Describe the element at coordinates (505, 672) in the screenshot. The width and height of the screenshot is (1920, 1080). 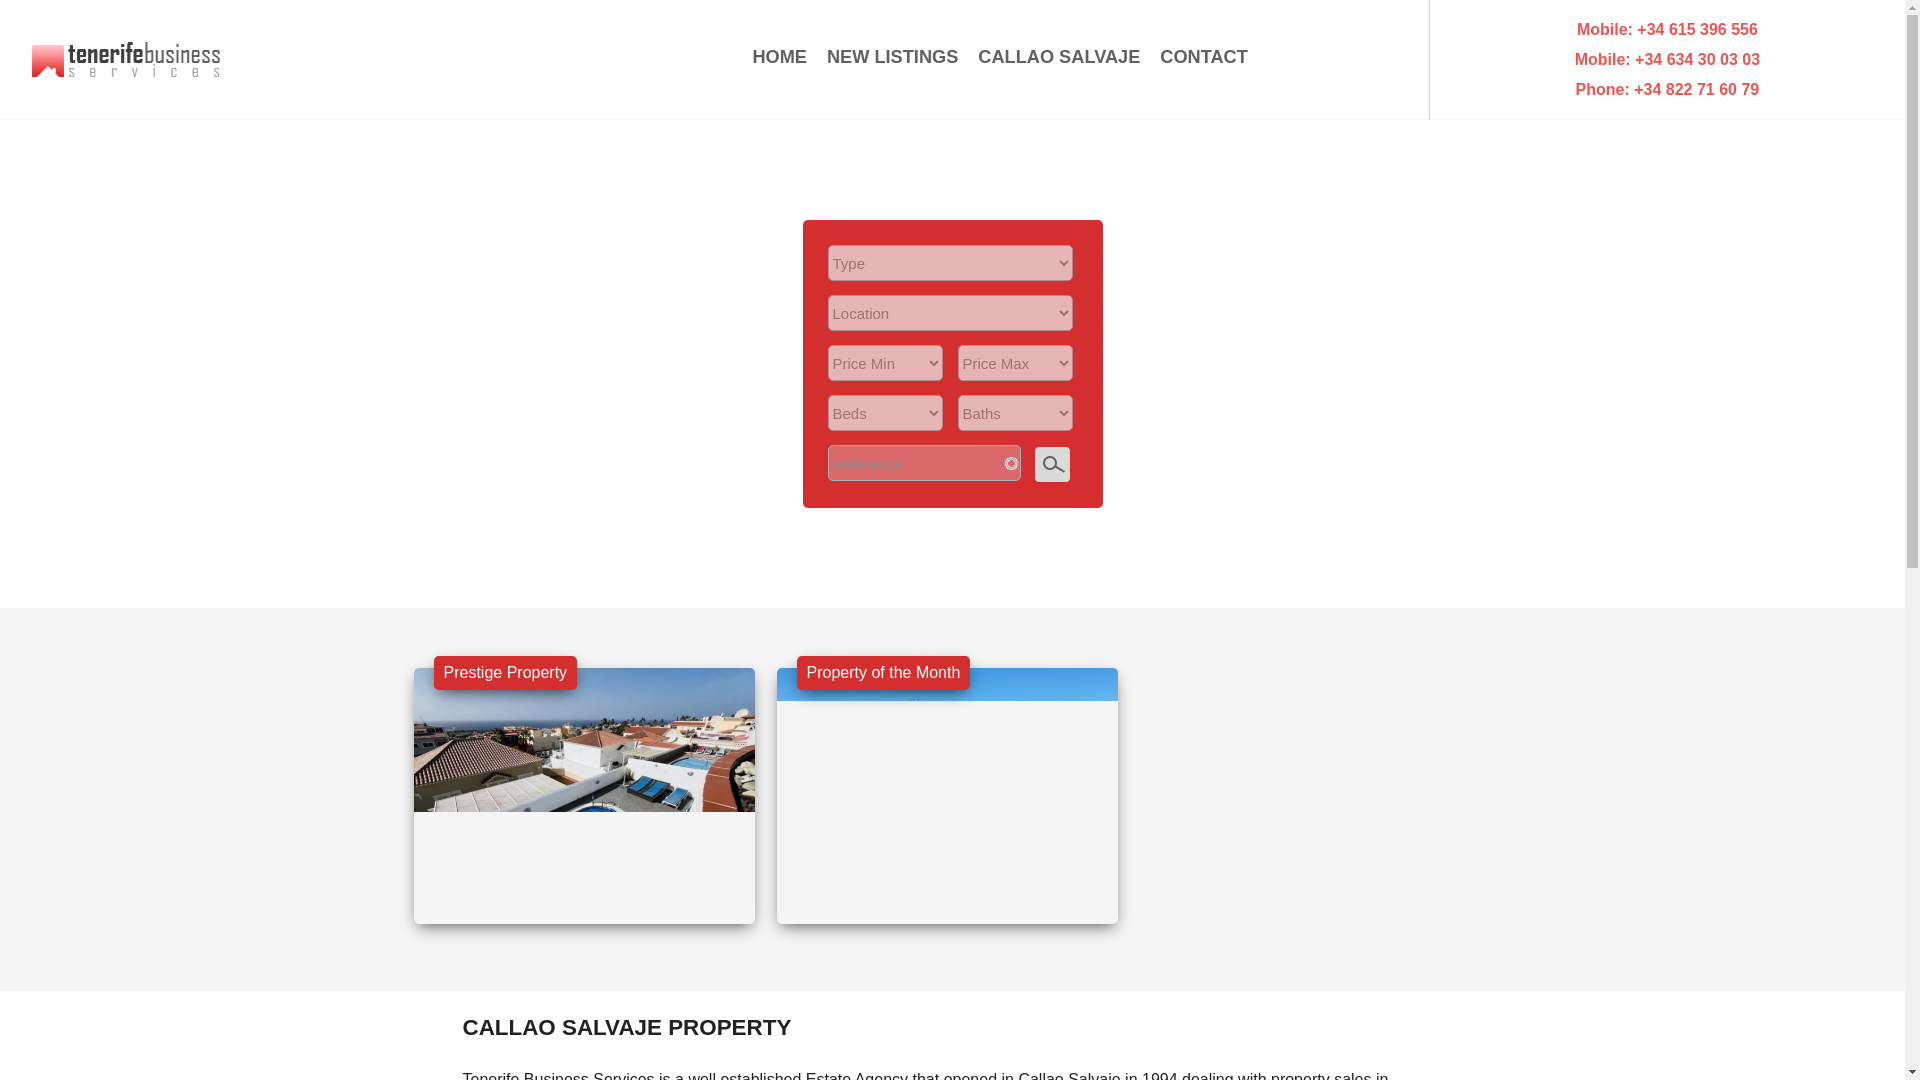
I see `Prestige Property` at that location.